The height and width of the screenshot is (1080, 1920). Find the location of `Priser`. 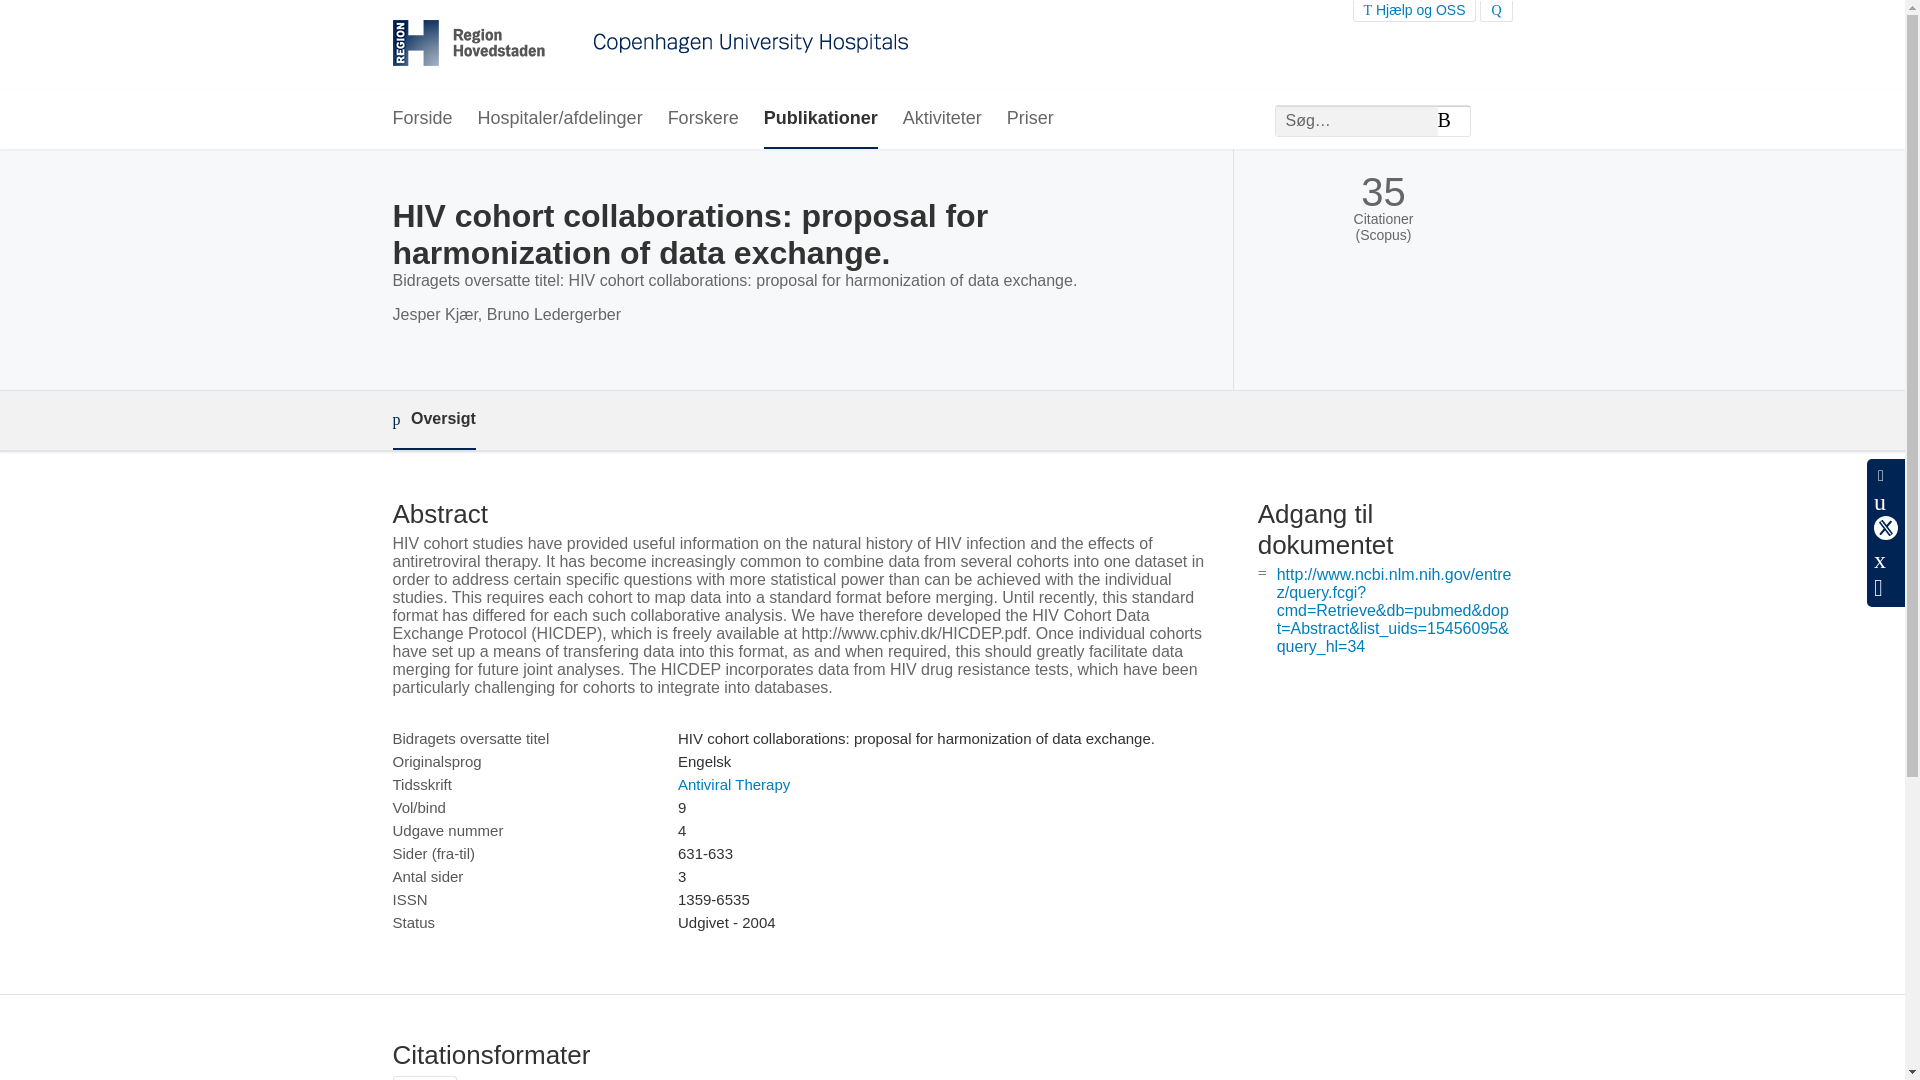

Priser is located at coordinates (1030, 119).